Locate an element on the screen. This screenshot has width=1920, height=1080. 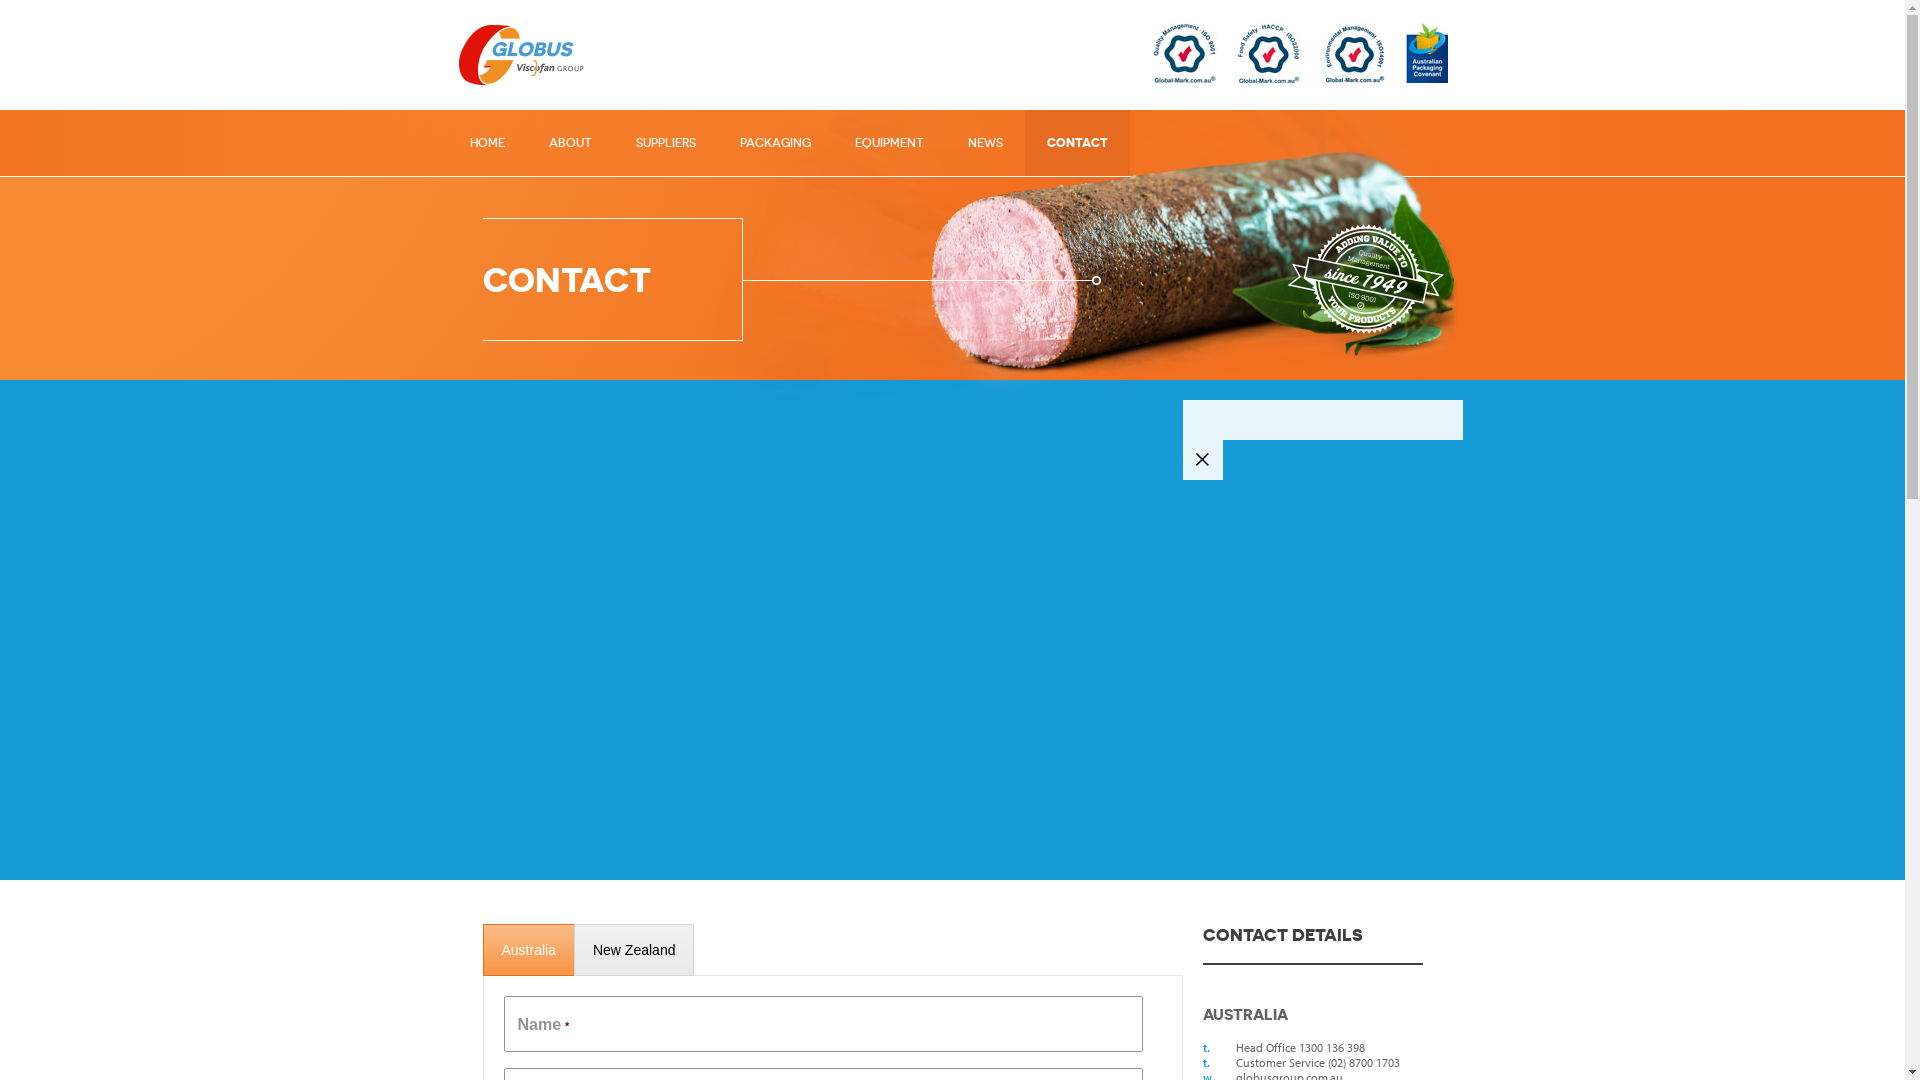
EQUIPMENT is located at coordinates (888, 143).